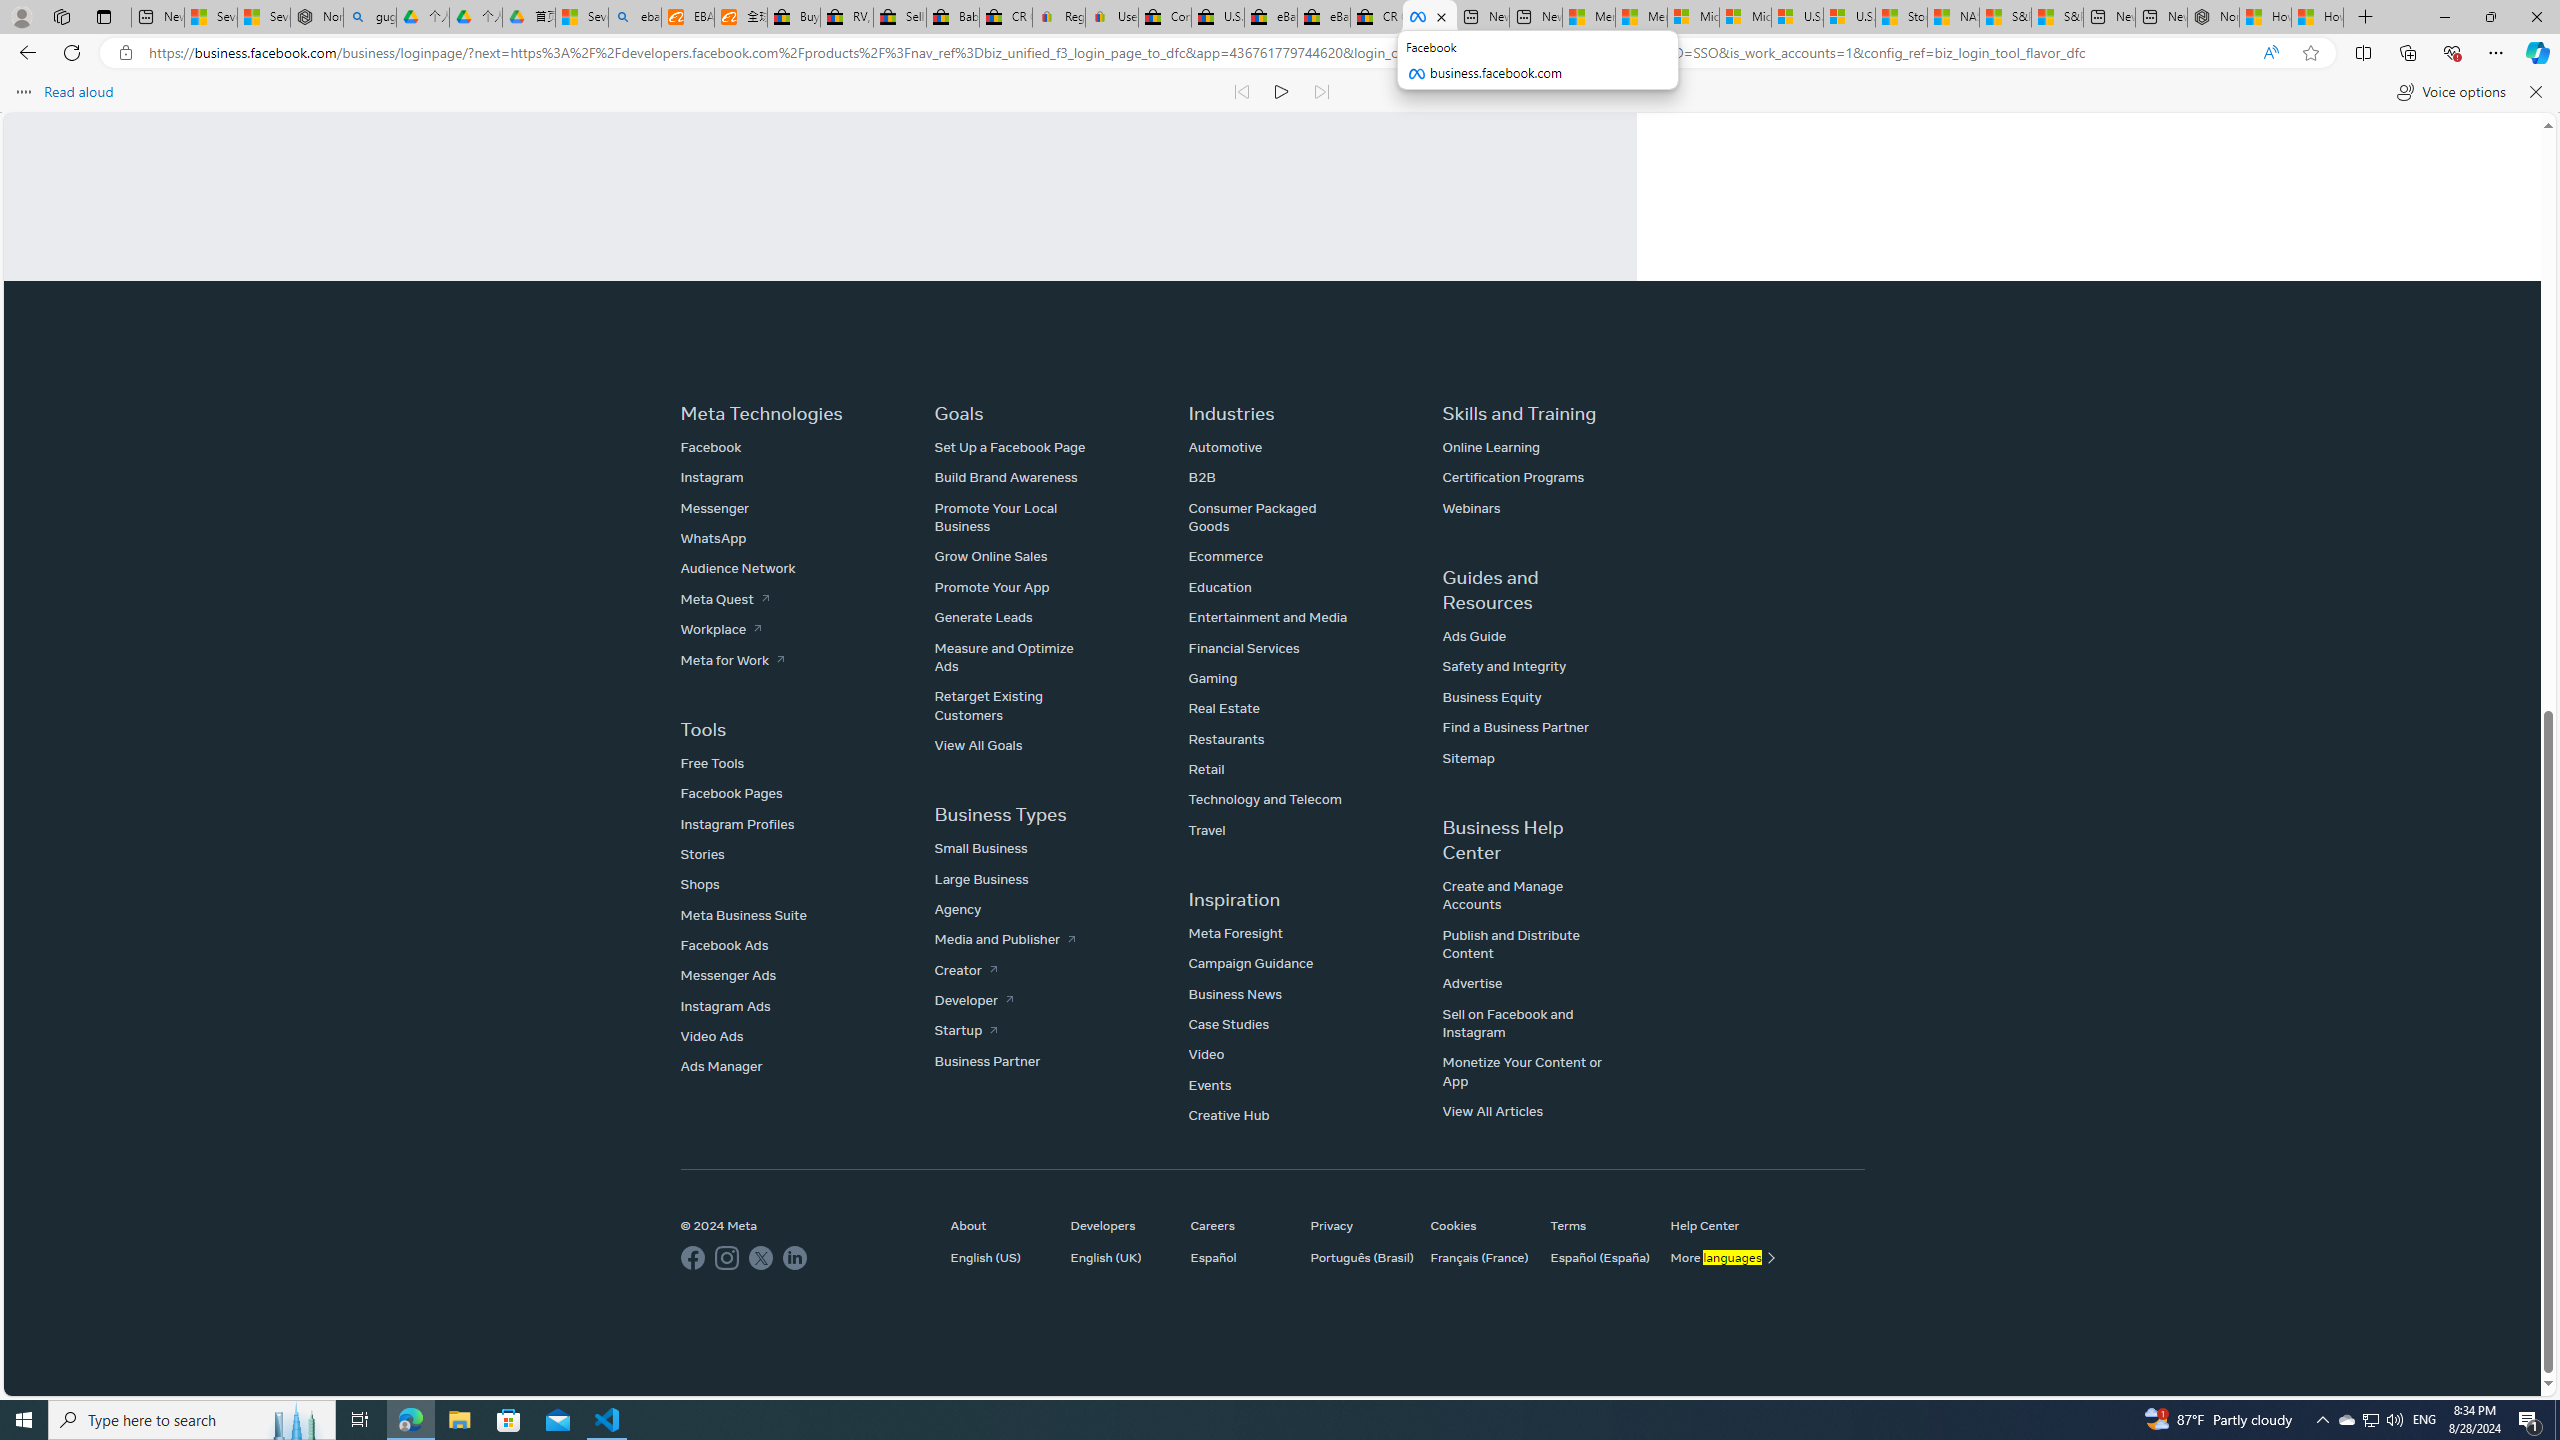 Image resolution: width=2560 pixels, height=1440 pixels. I want to click on Monetize Your Content or App, so click(1522, 1071).